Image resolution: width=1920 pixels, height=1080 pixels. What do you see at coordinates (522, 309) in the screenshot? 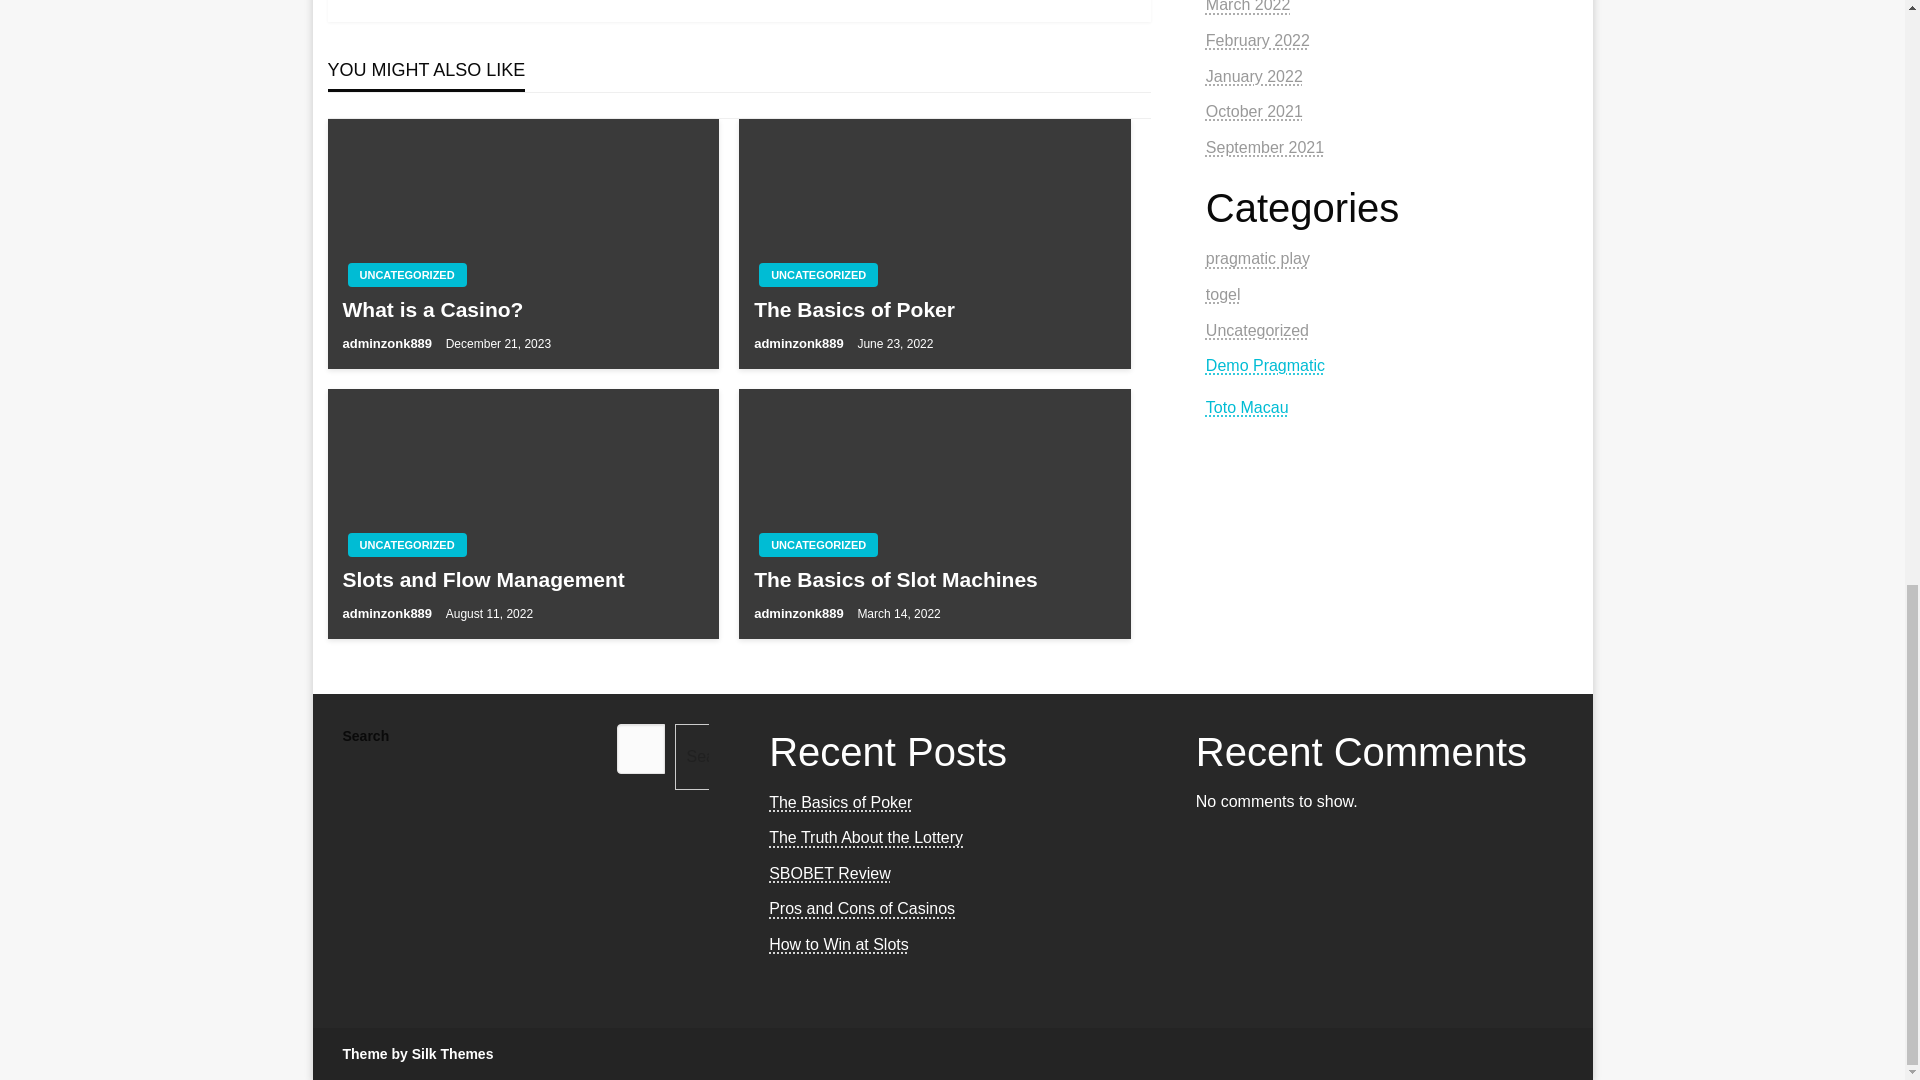
I see `What is a Casino?` at bounding box center [522, 309].